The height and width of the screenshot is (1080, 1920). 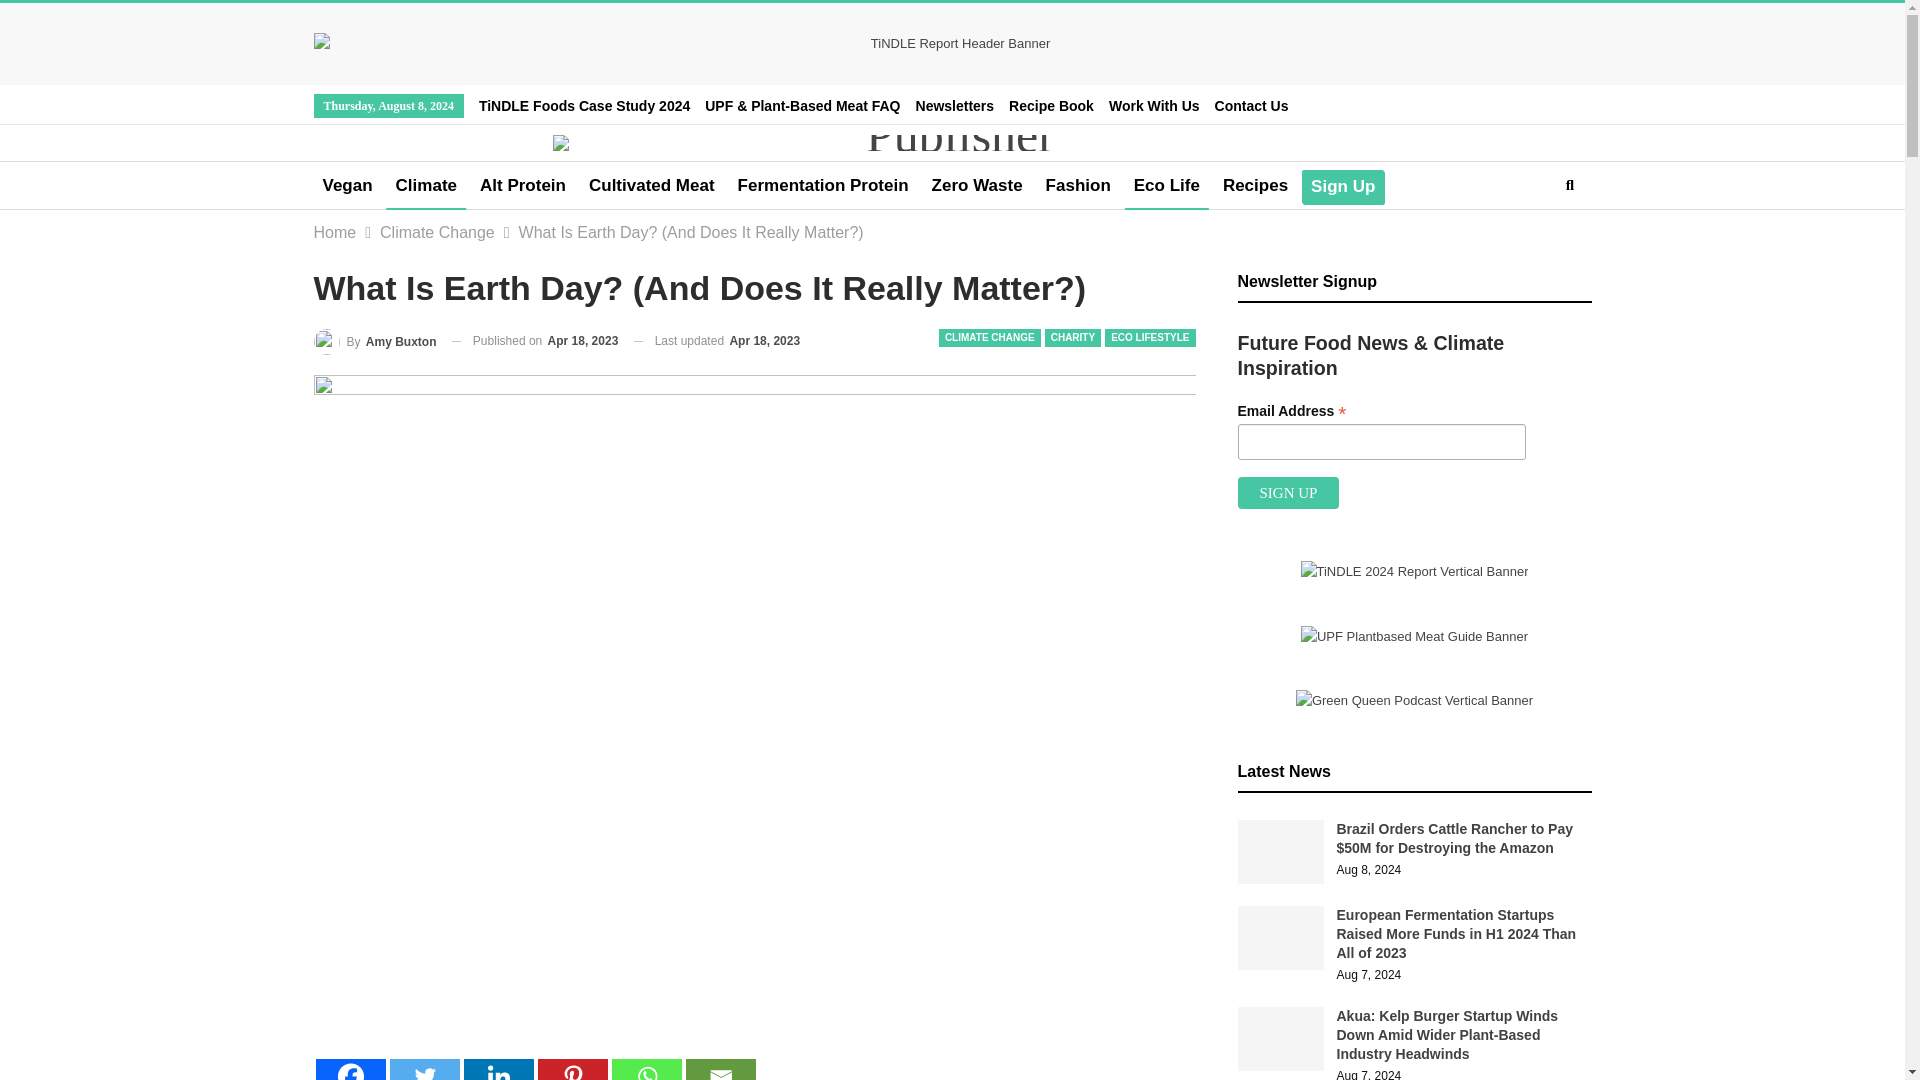 I want to click on Services, so click(x=1154, y=106).